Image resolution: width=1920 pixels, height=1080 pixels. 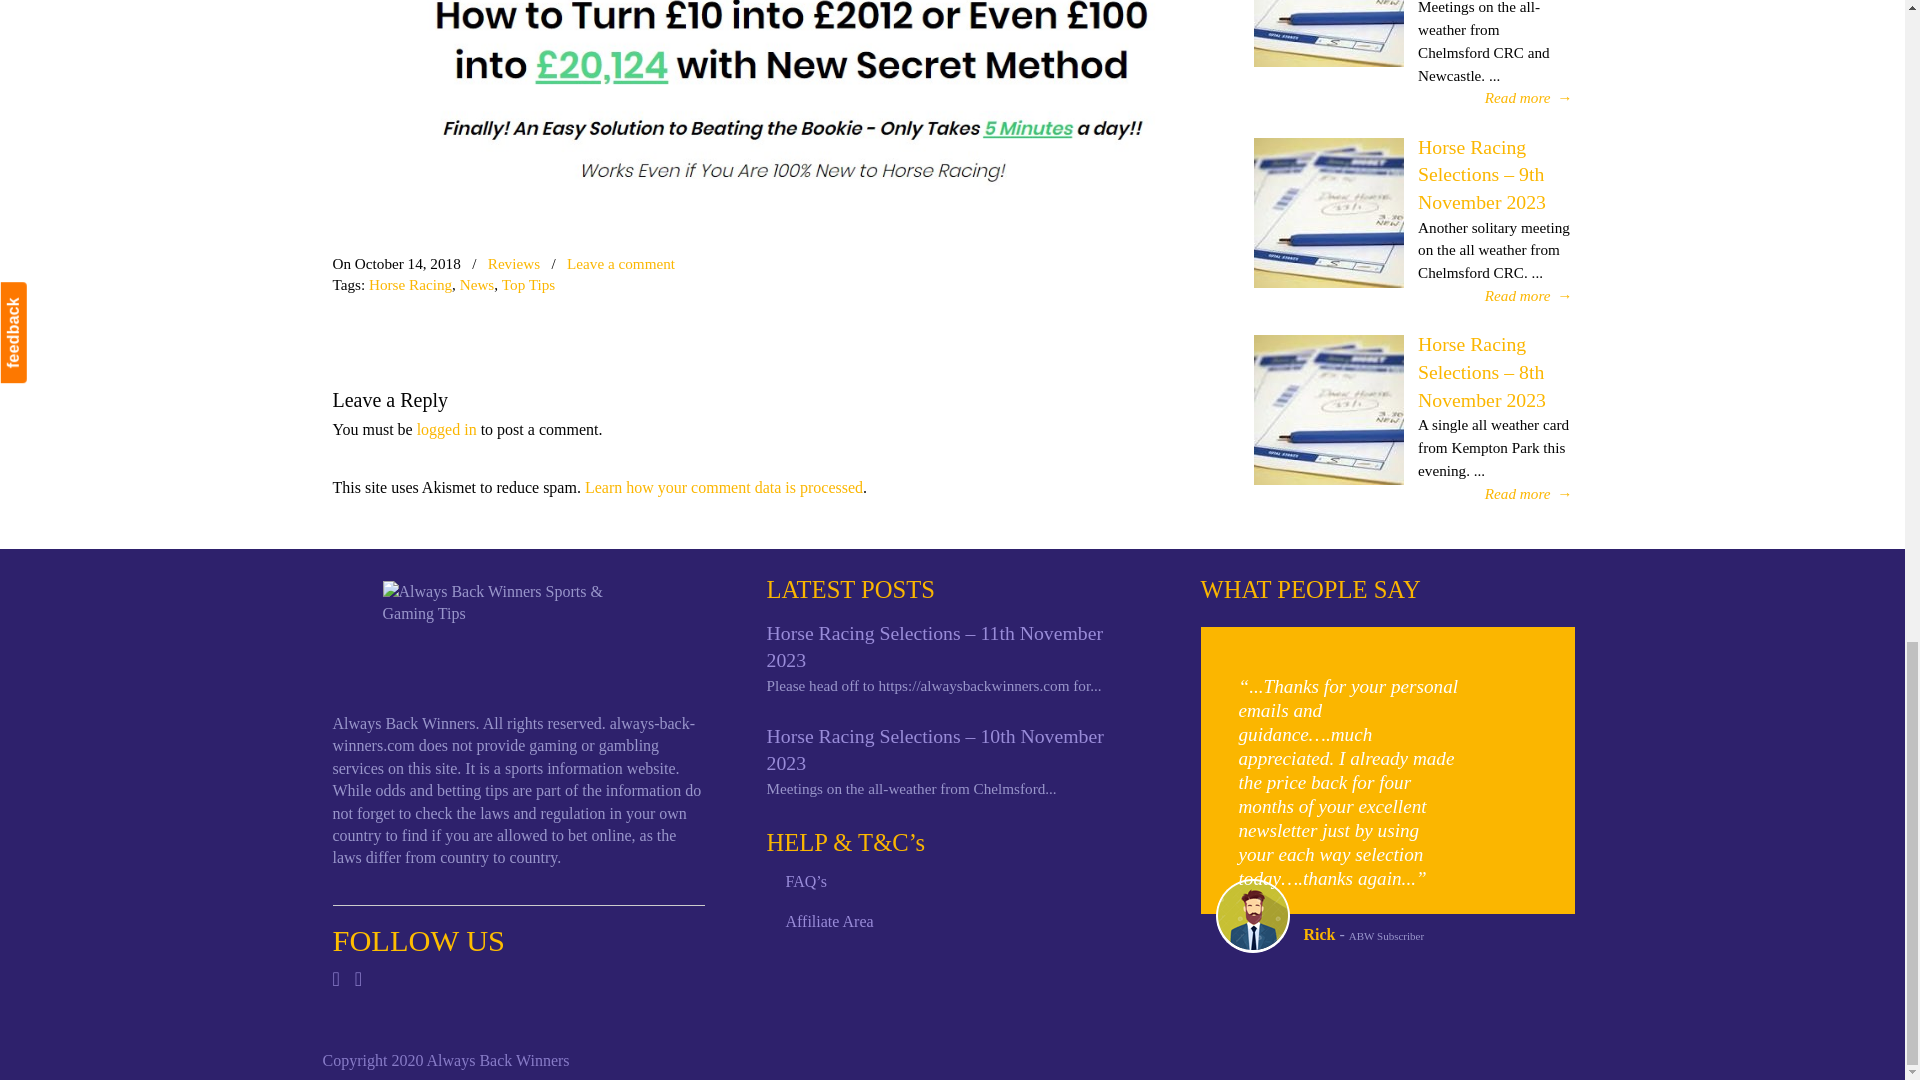 I want to click on Learn how your comment data is processed, so click(x=724, y=487).